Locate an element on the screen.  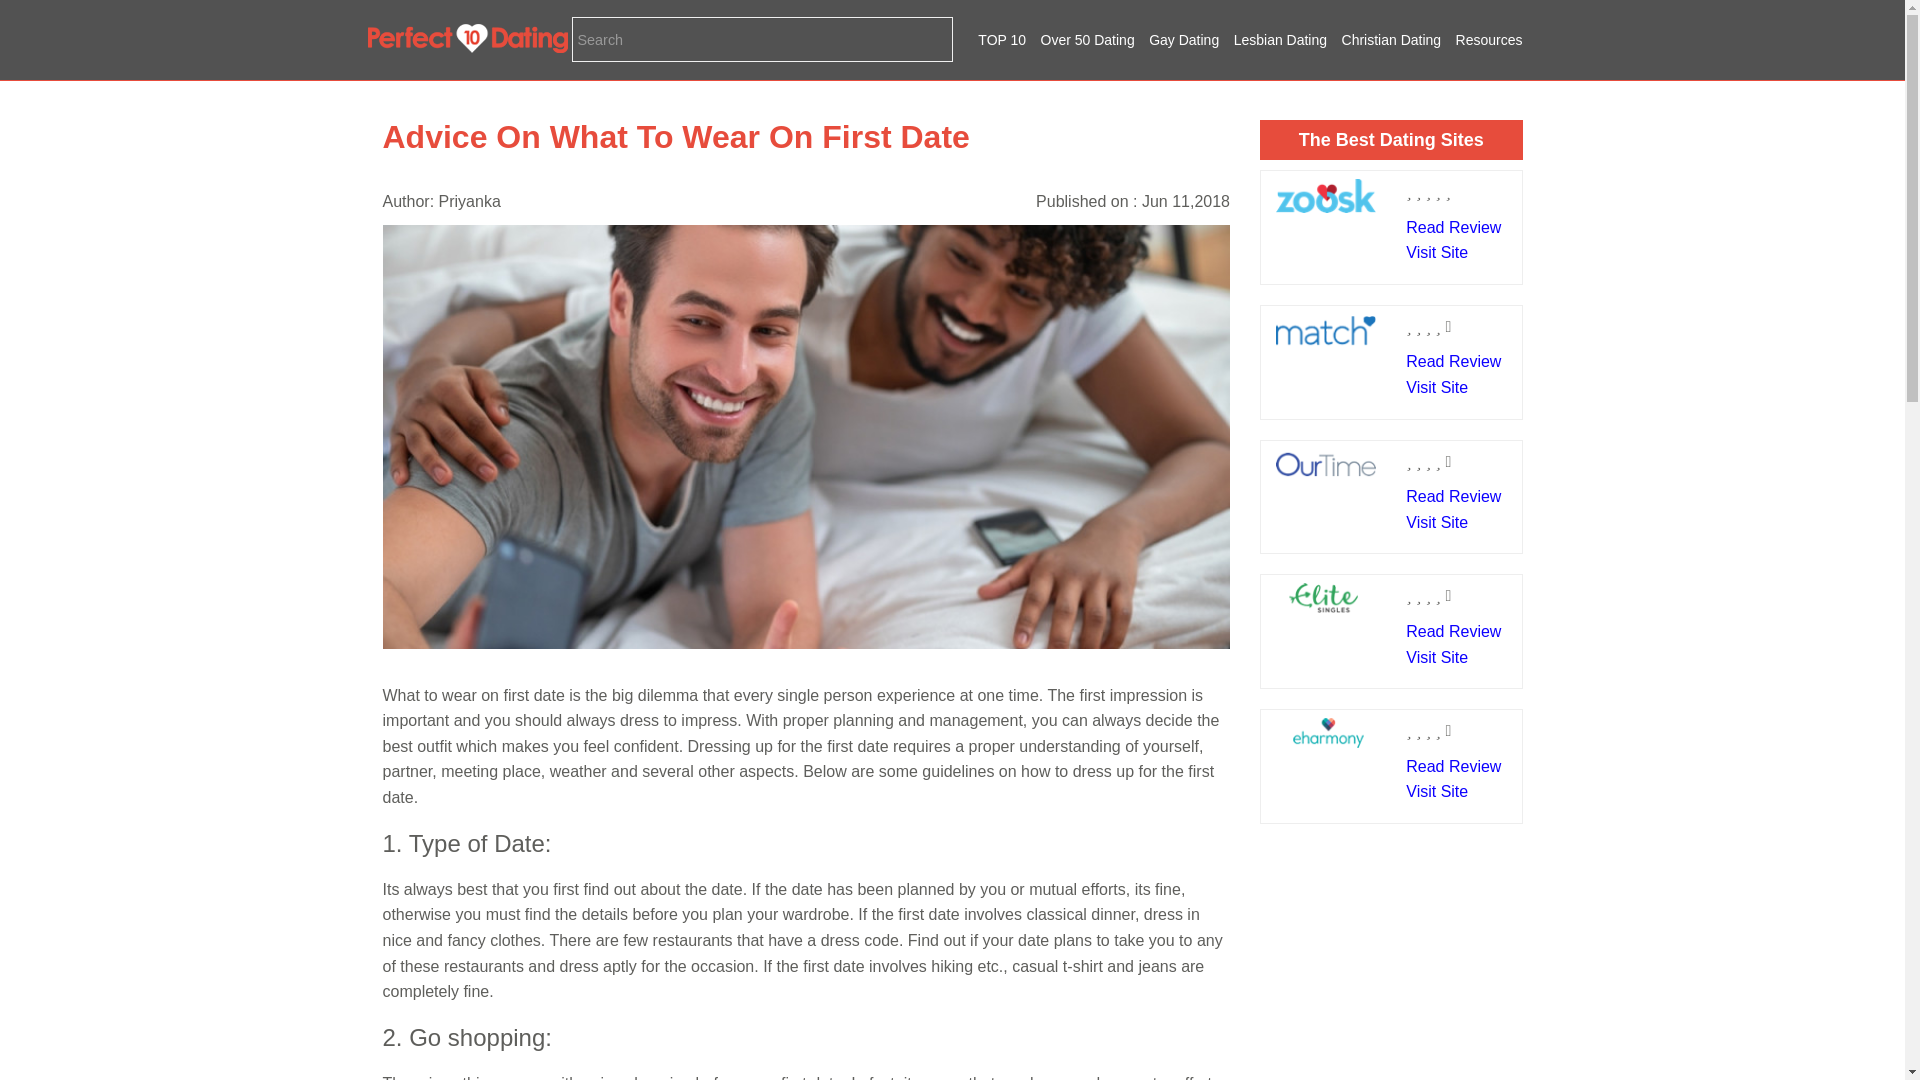
Christian Dating is located at coordinates (1392, 40).